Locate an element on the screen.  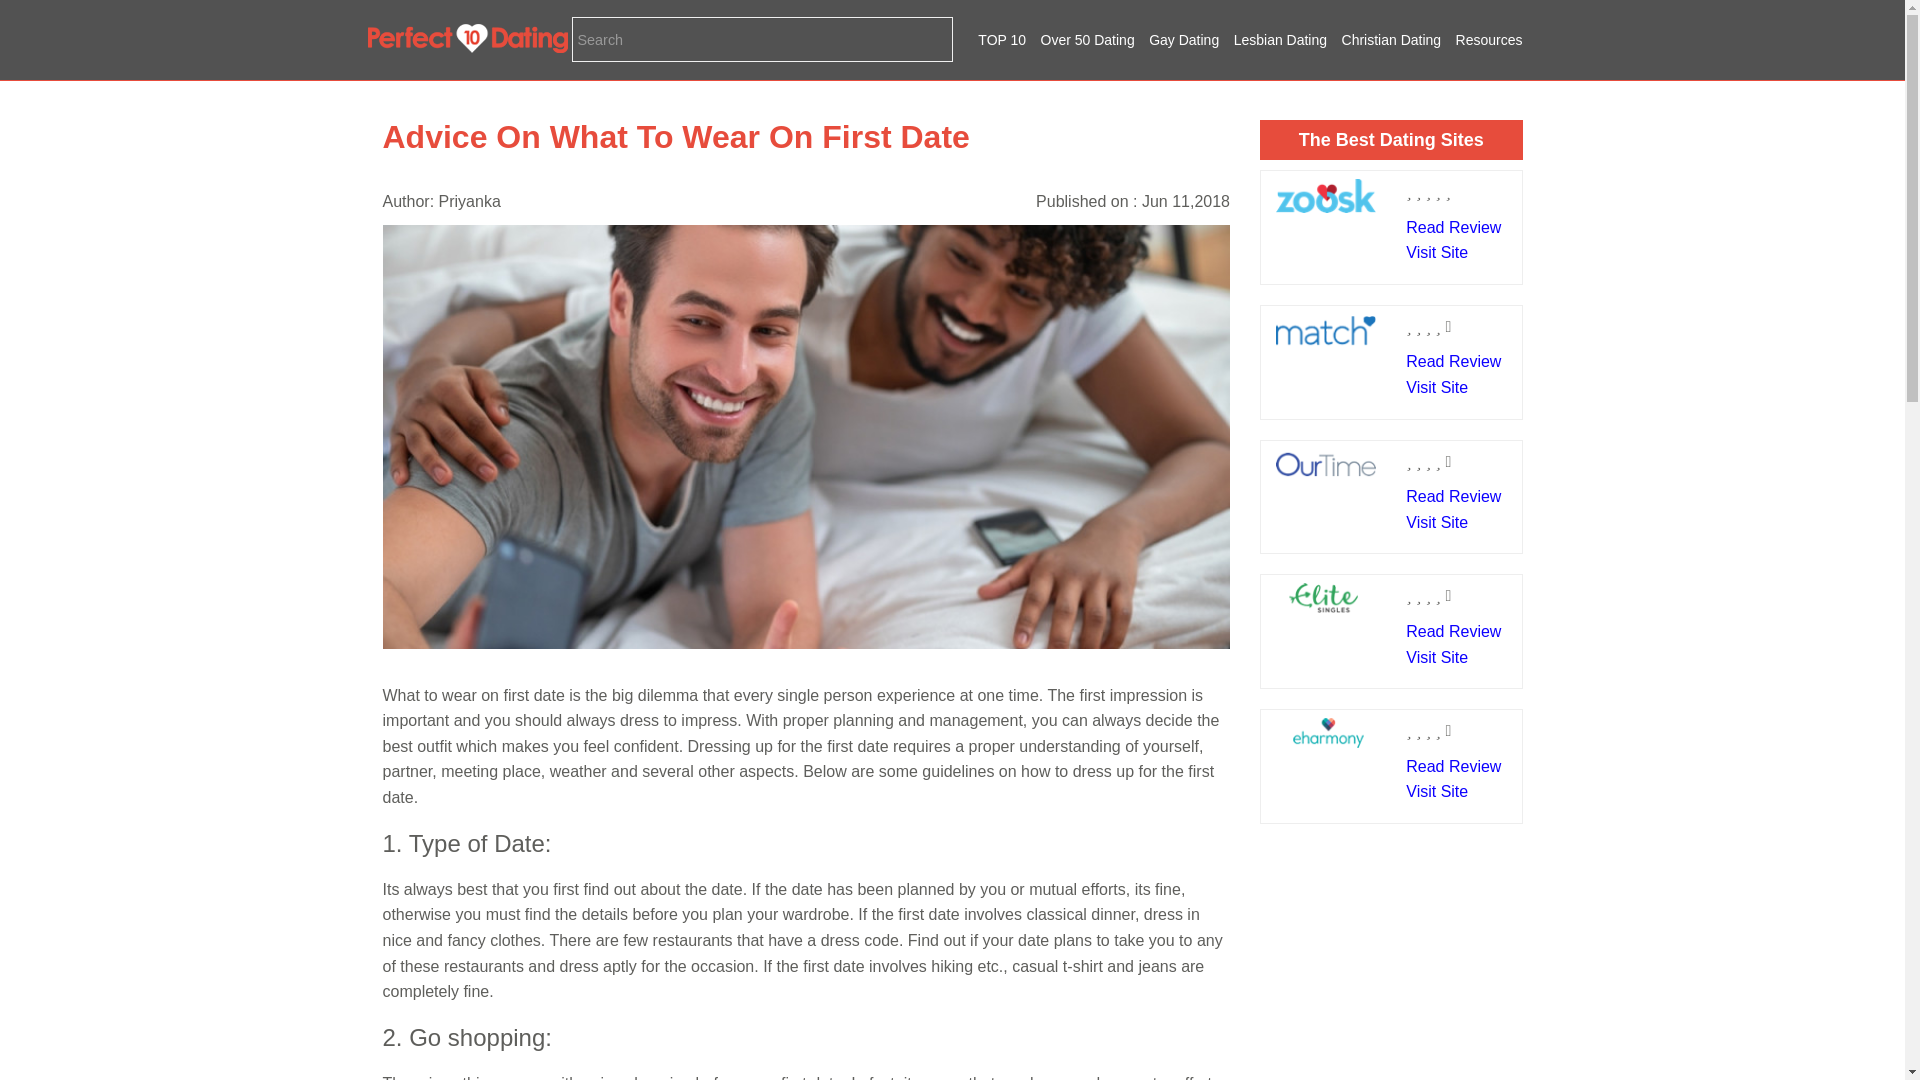
Christian Dating is located at coordinates (1392, 40).